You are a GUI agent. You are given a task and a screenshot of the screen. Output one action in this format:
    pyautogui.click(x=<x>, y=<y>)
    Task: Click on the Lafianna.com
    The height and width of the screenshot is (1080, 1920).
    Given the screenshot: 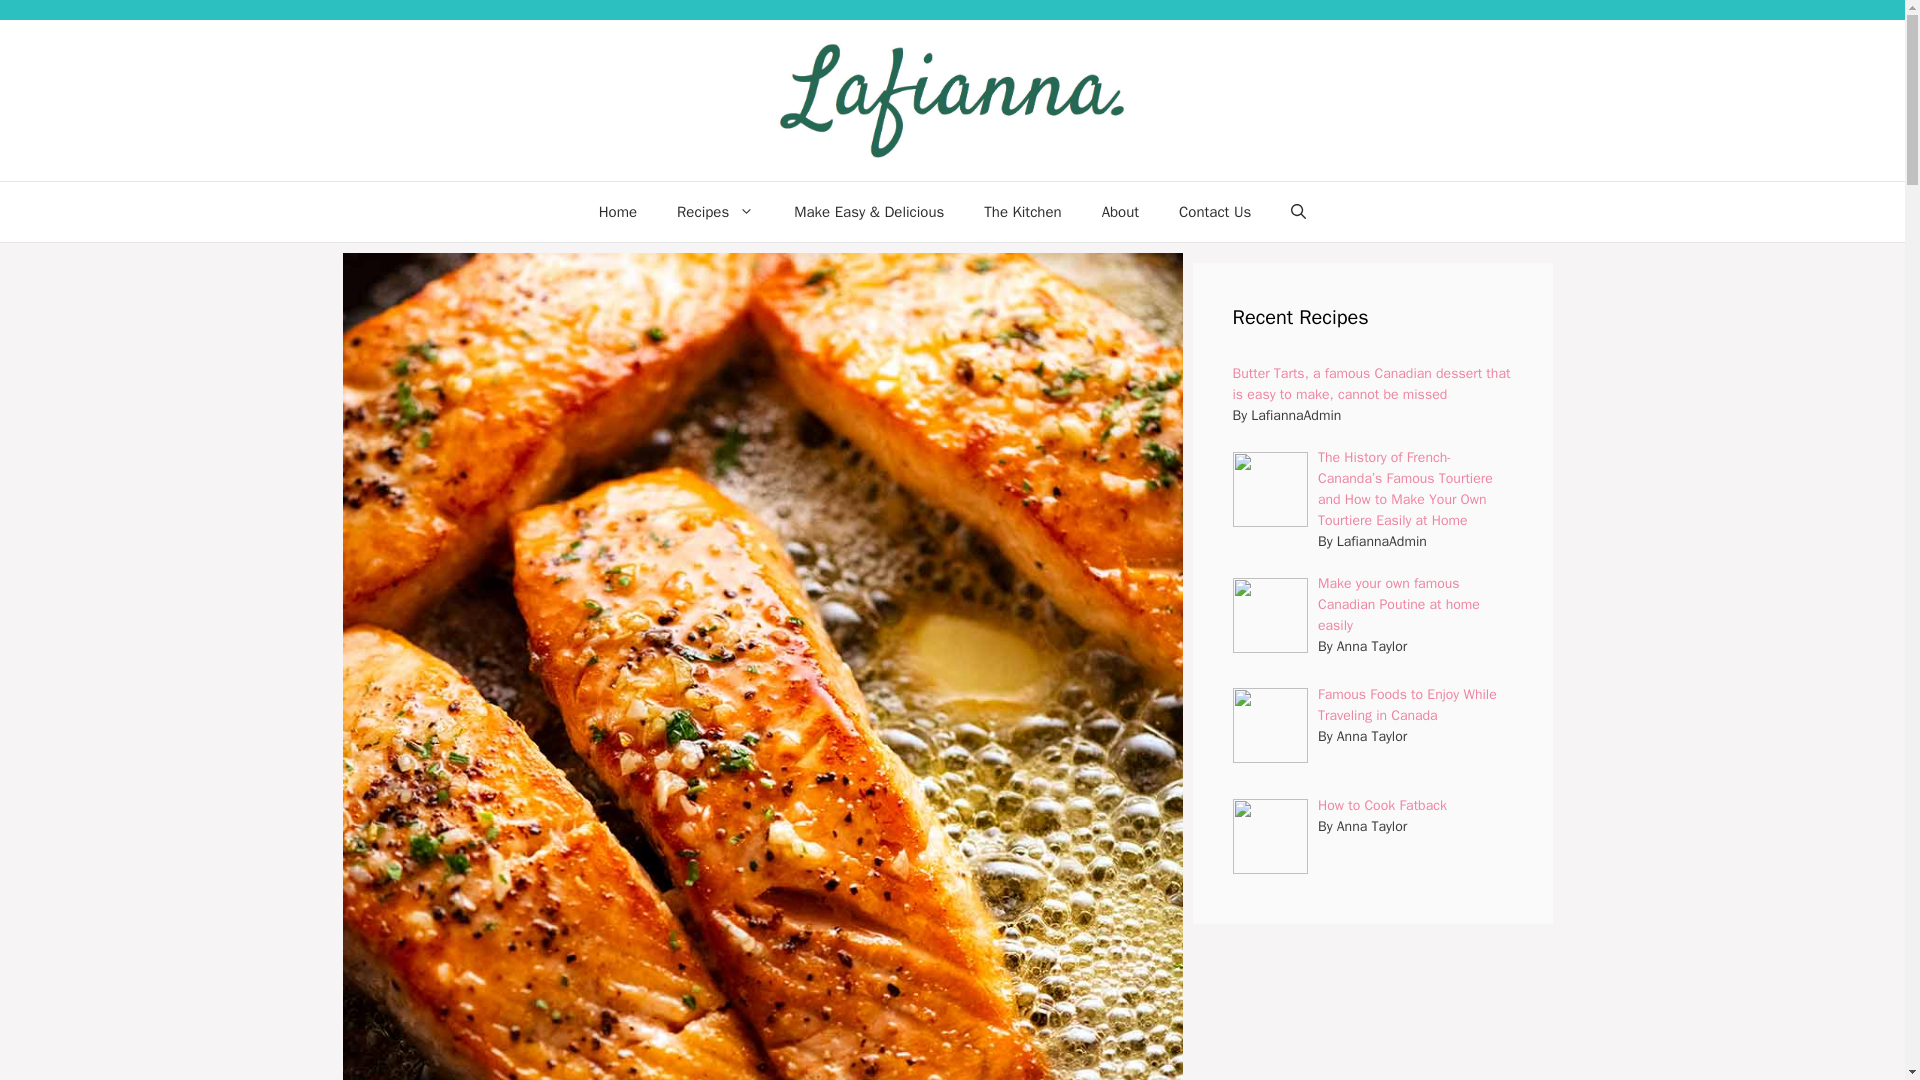 What is the action you would take?
    pyautogui.click(x=952, y=100)
    